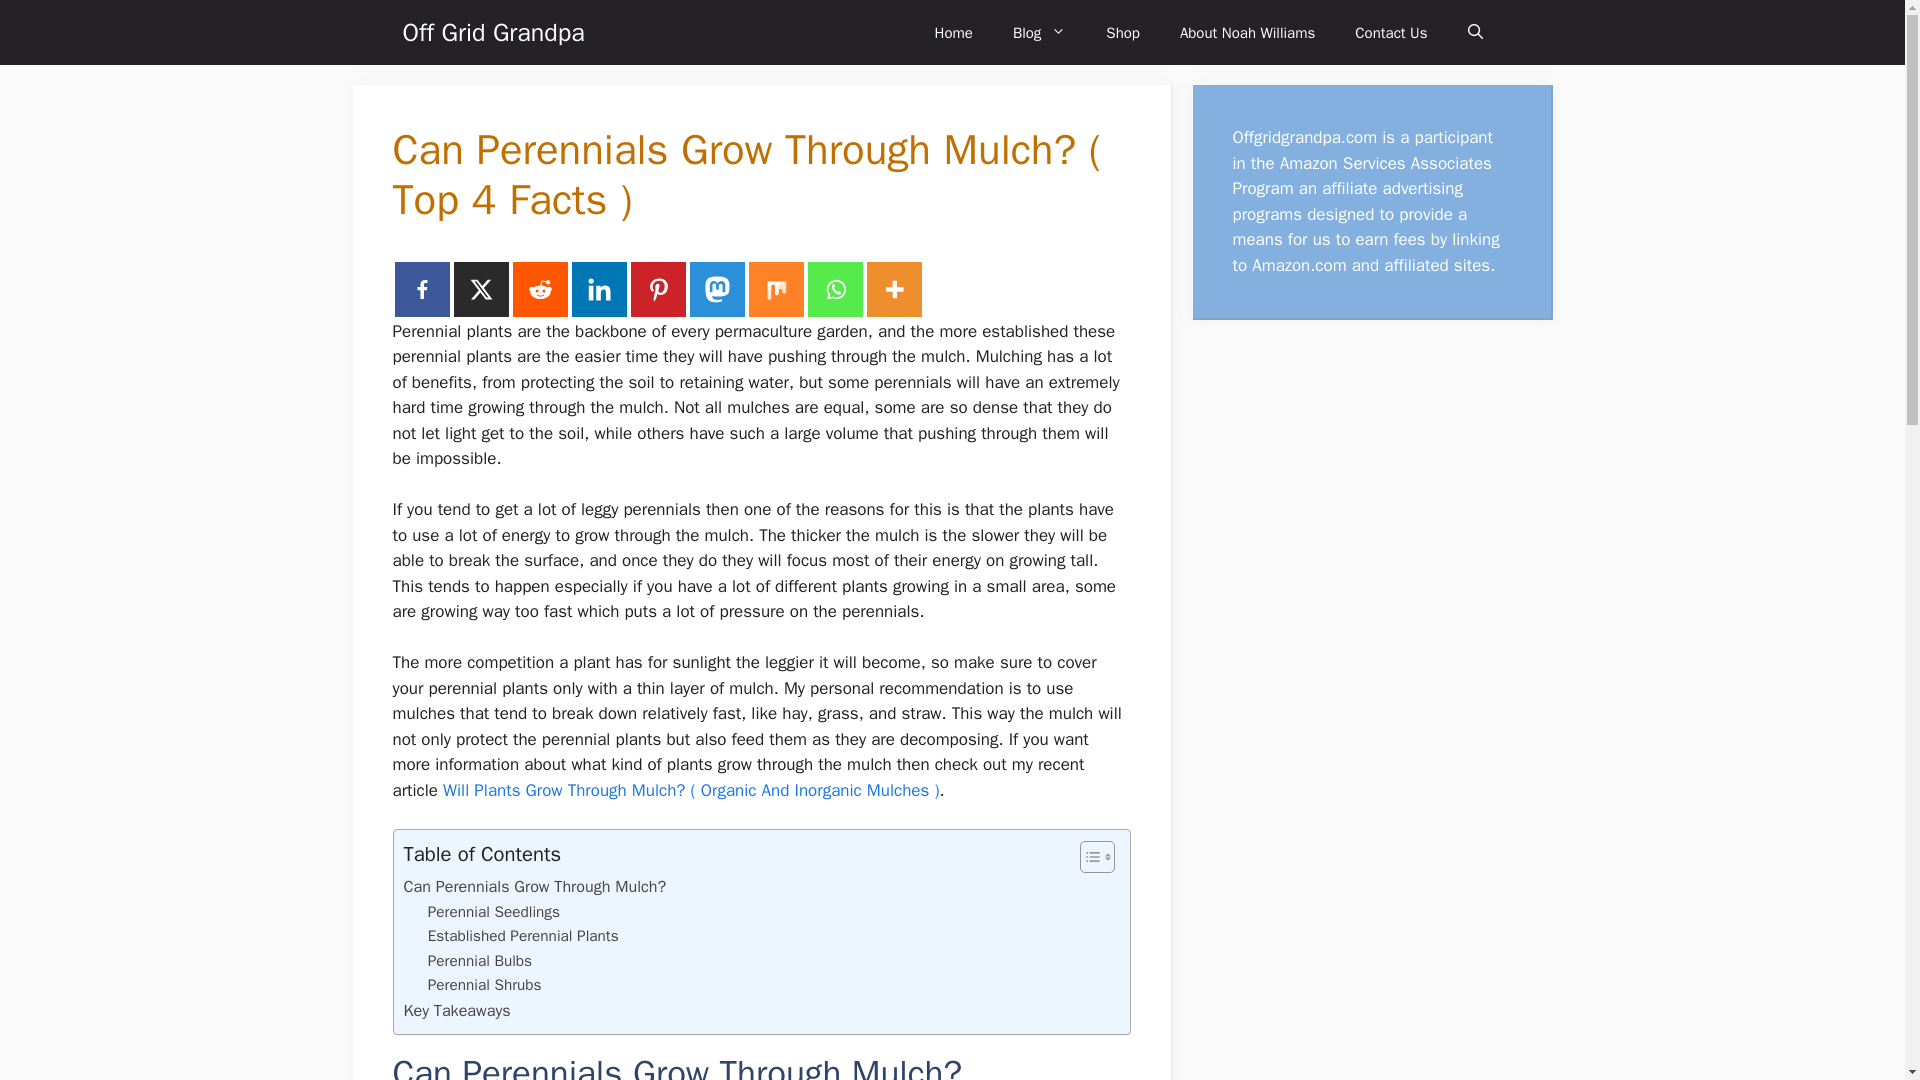 Image resolution: width=1920 pixels, height=1080 pixels. Describe the element at coordinates (484, 985) in the screenshot. I see `Perennial Shrubs` at that location.